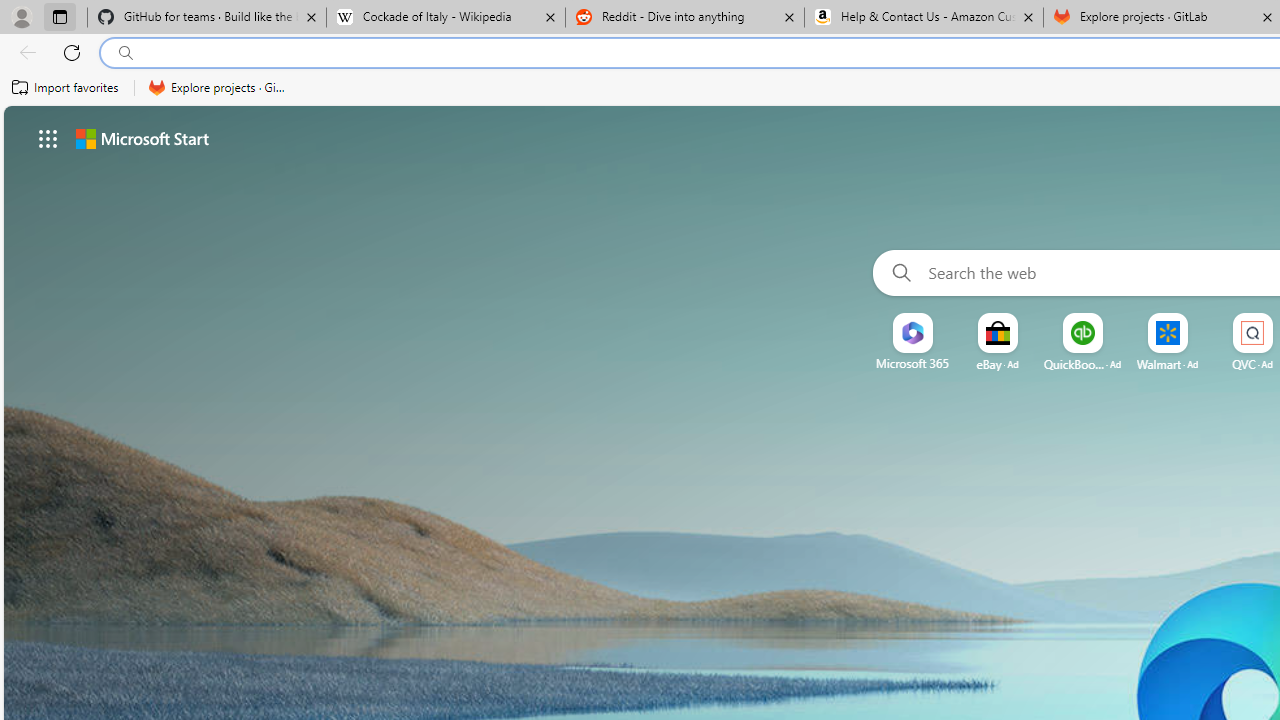 The height and width of the screenshot is (720, 1280). I want to click on Import favorites, so click(66, 88).